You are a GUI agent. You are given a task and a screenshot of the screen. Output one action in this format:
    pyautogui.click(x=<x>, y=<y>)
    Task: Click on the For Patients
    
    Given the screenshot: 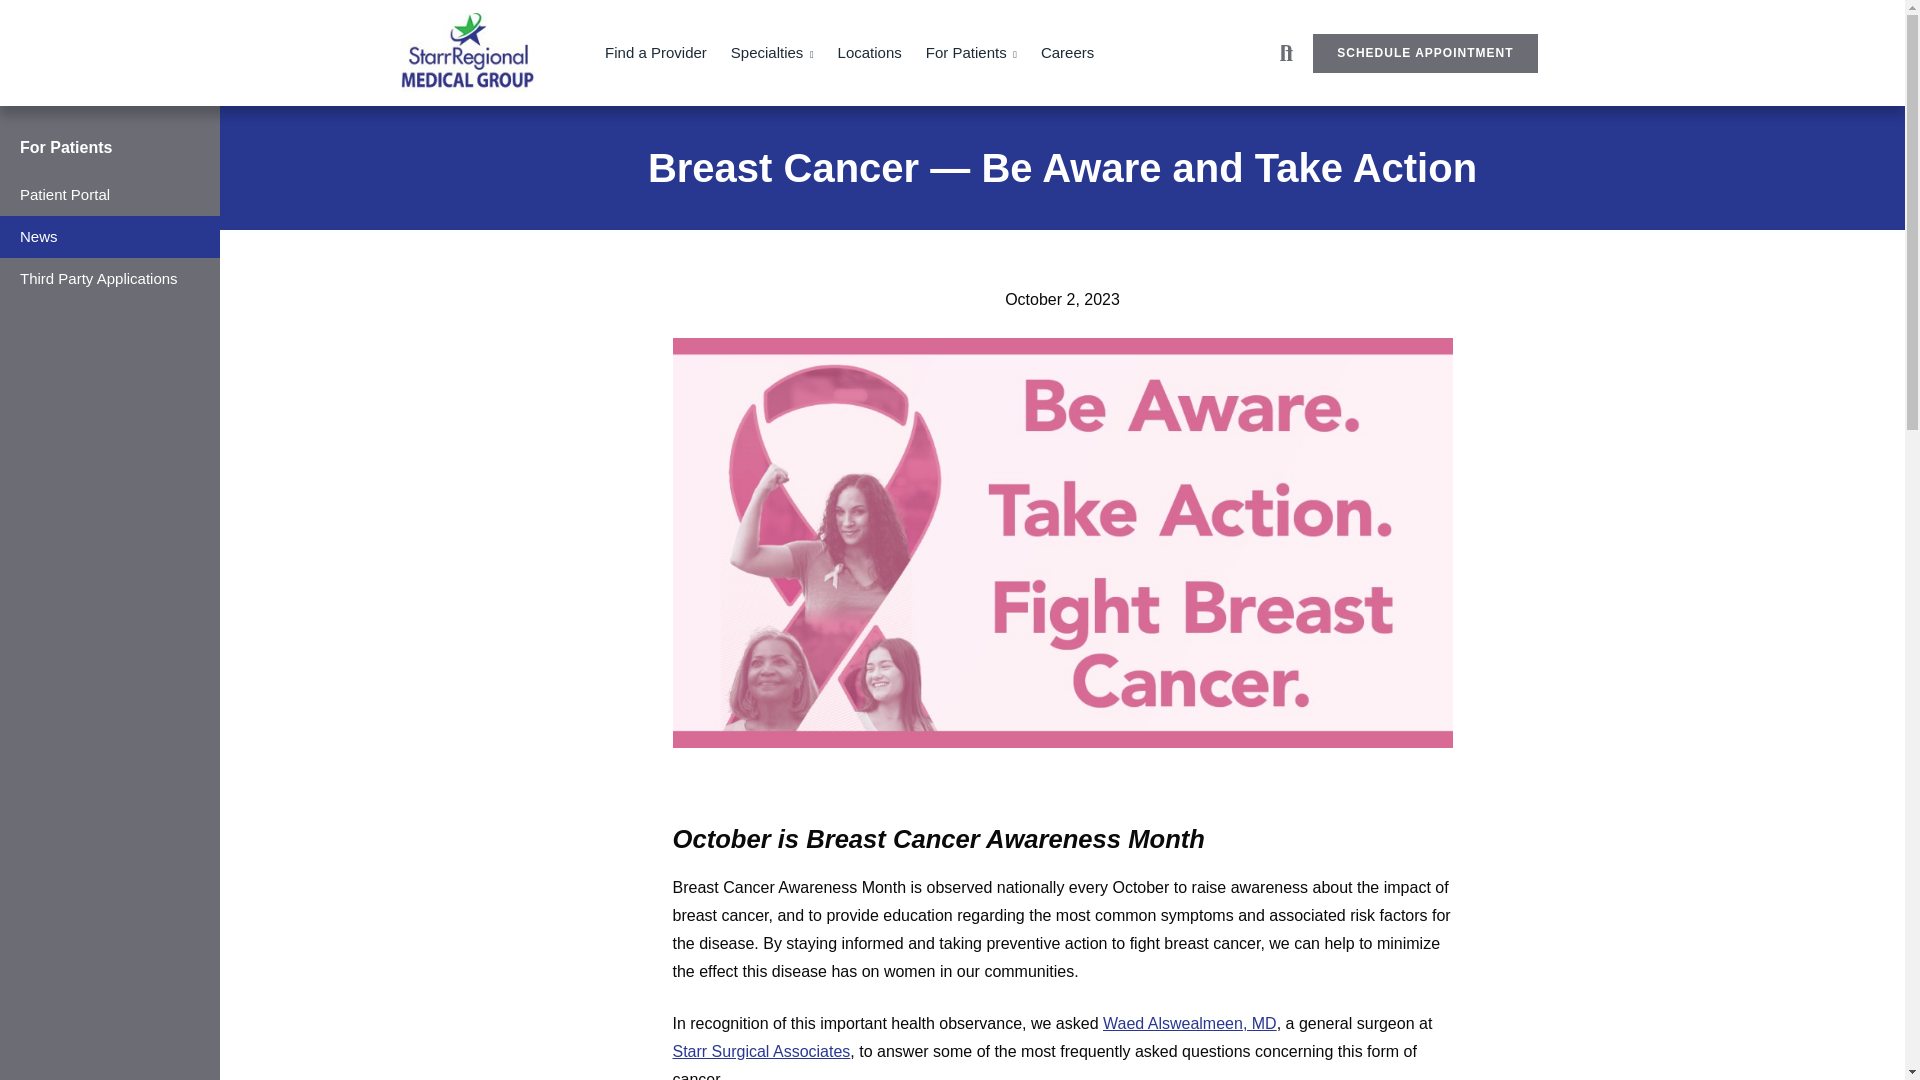 What is the action you would take?
    pyautogui.click(x=65, y=147)
    